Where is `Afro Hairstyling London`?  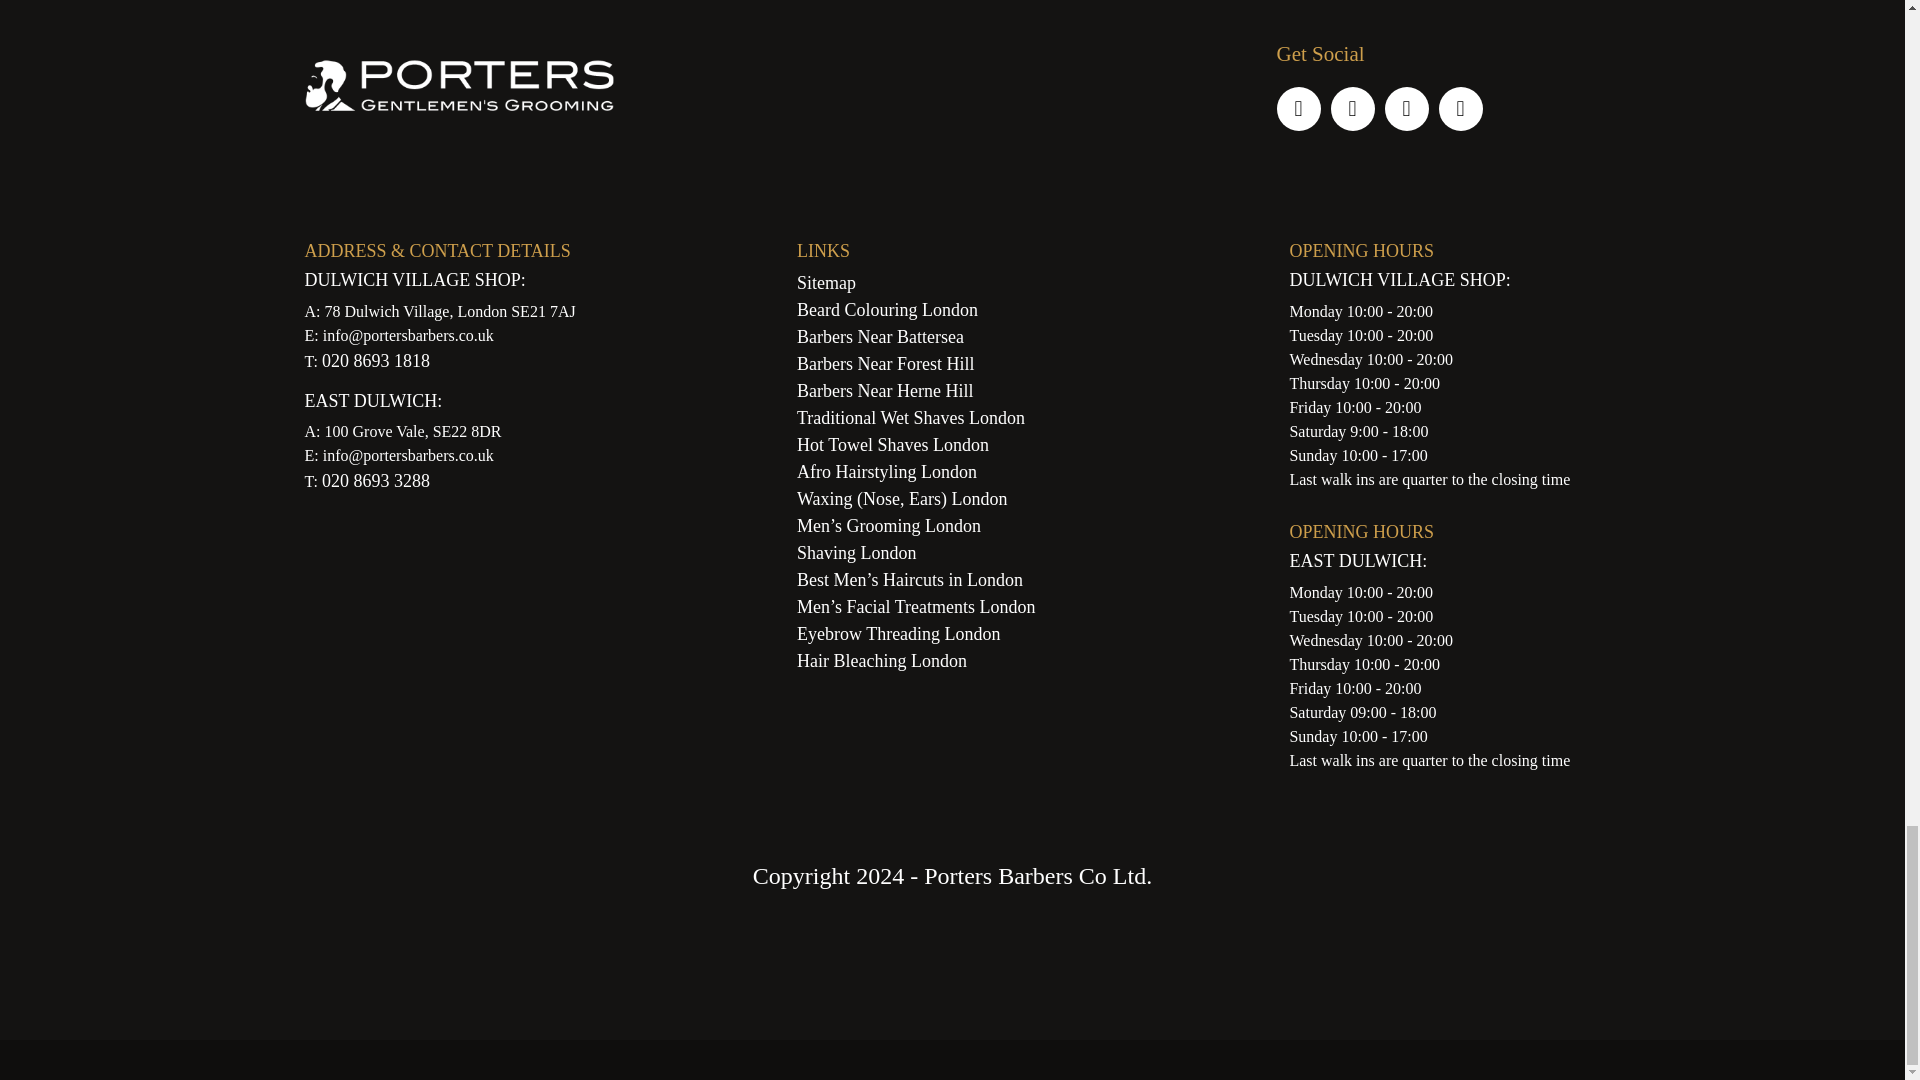
Afro Hairstyling London is located at coordinates (886, 472).